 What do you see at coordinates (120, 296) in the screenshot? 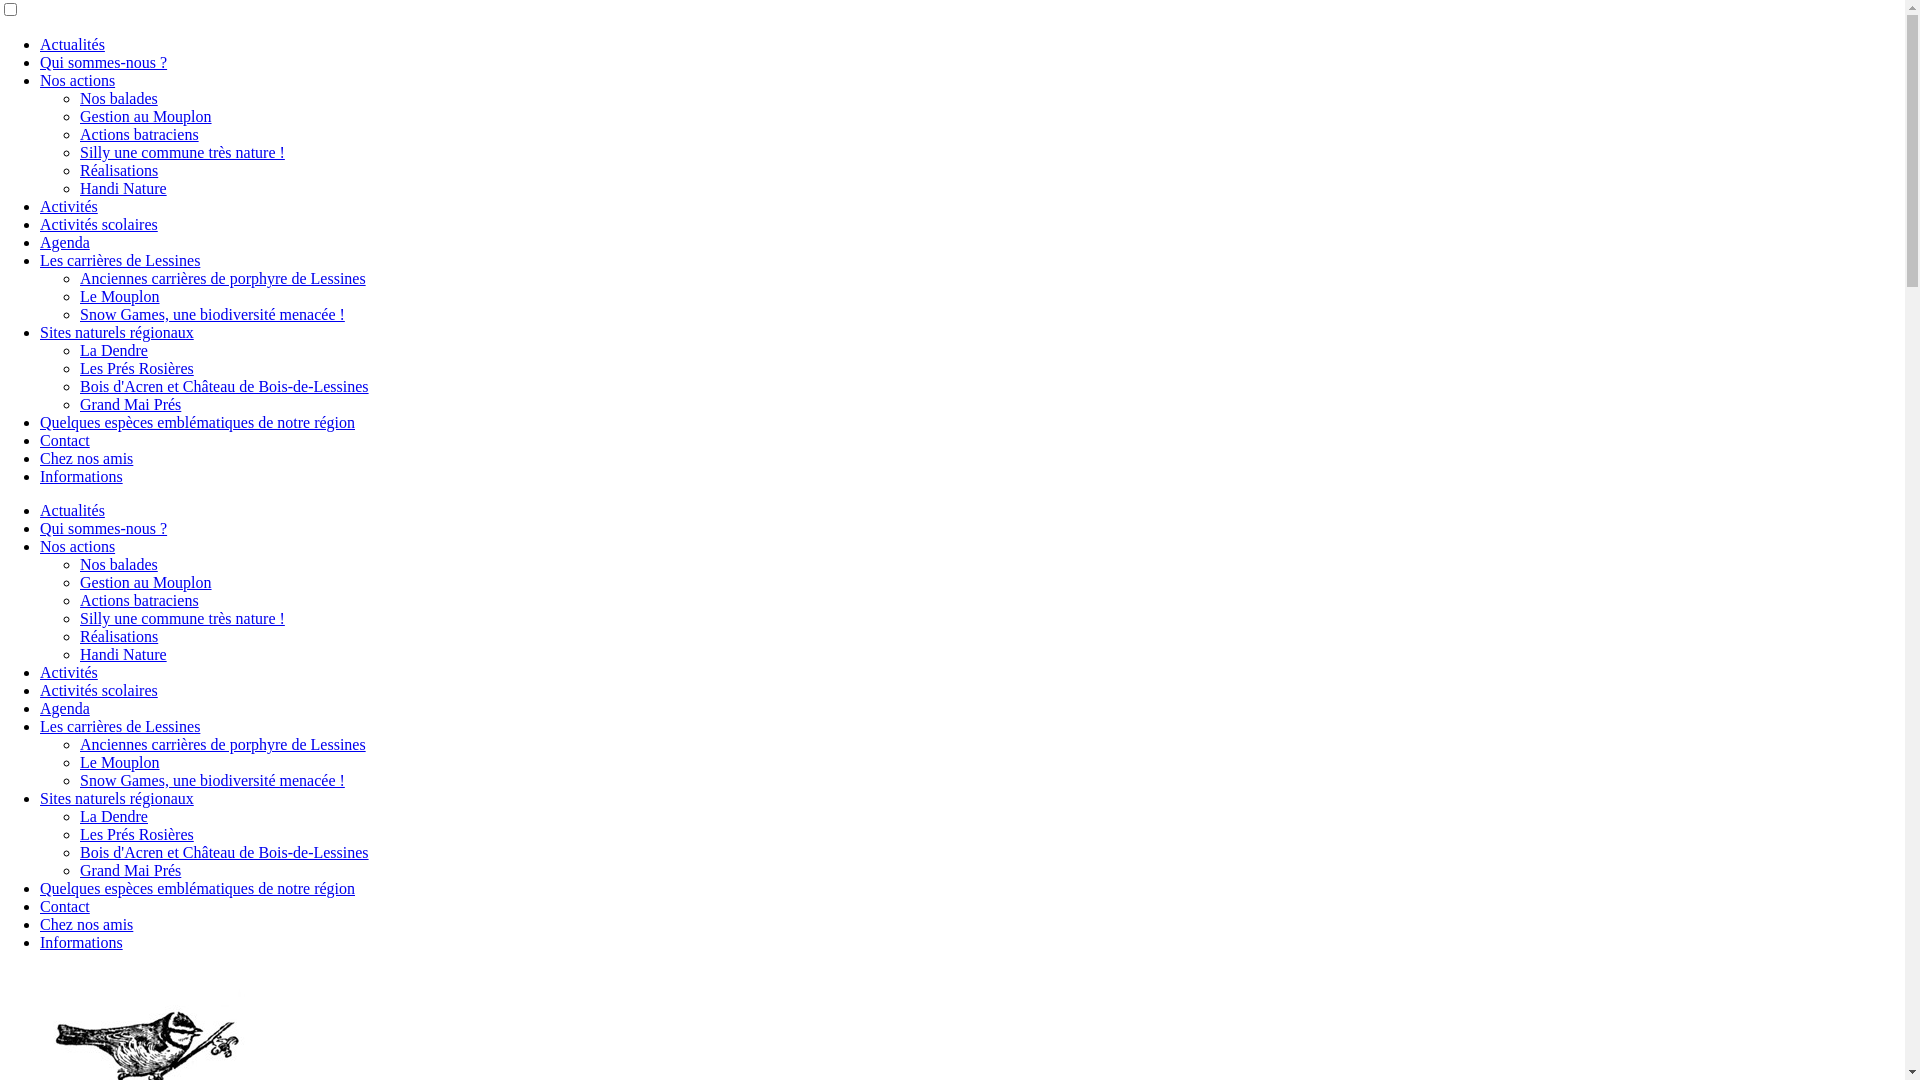
I see `Le Mouplon` at bounding box center [120, 296].